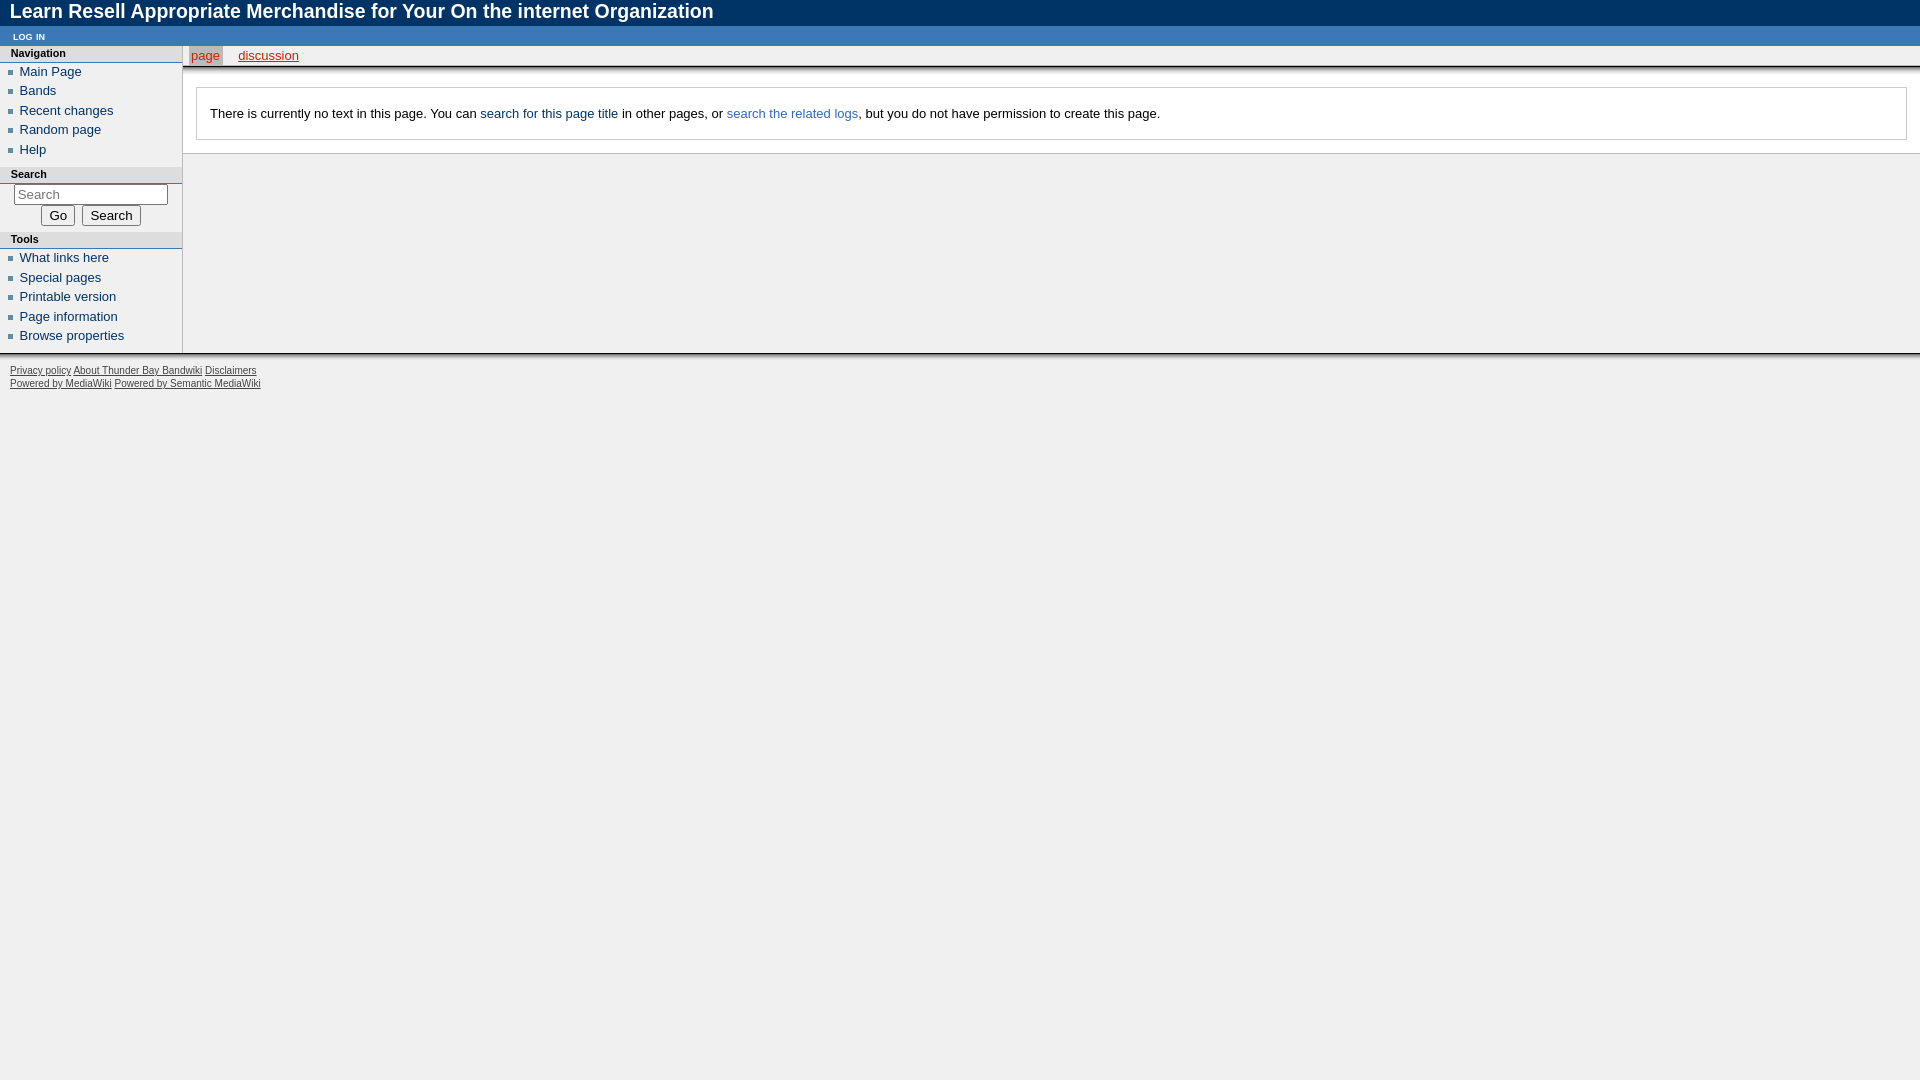 The width and height of the screenshot is (1920, 1080). What do you see at coordinates (61, 384) in the screenshot?
I see `Powered by MediaWiki` at bounding box center [61, 384].